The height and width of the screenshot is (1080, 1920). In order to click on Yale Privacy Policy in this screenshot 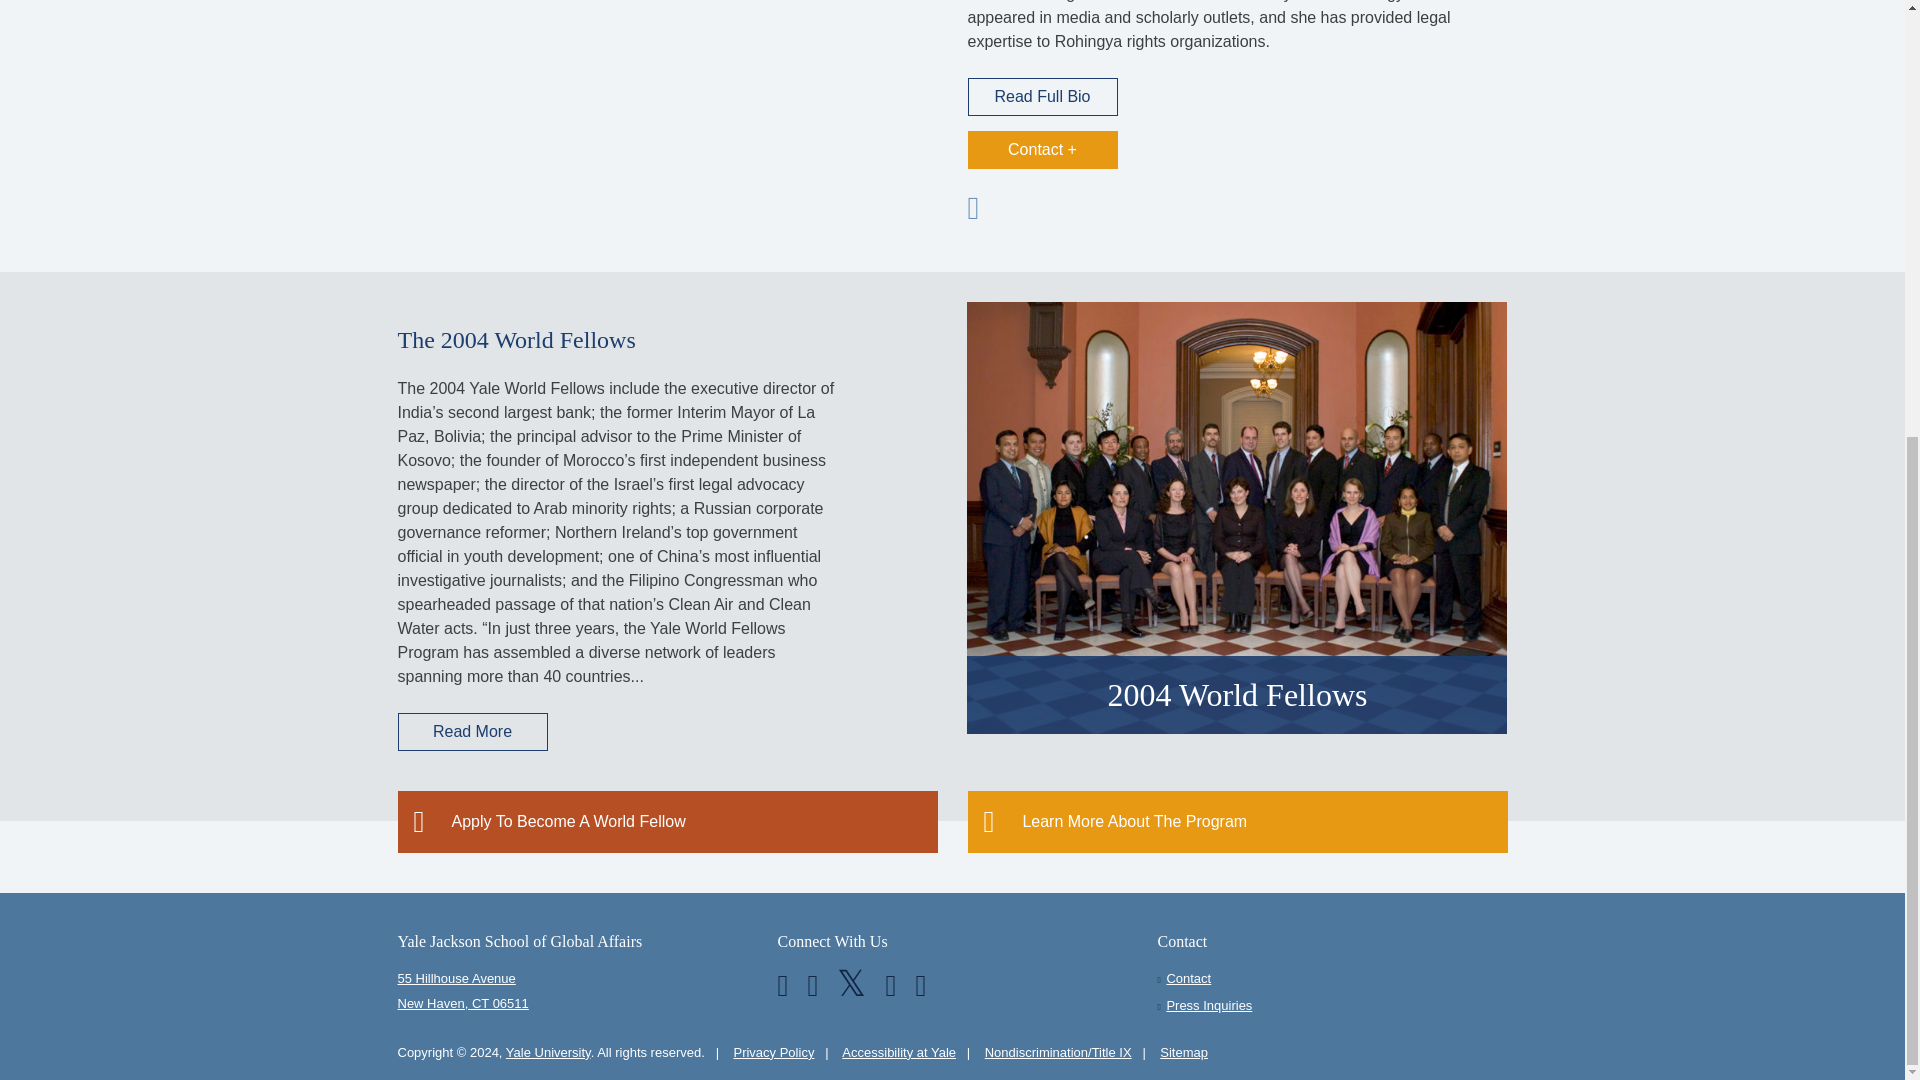, I will do `click(774, 1052)`.